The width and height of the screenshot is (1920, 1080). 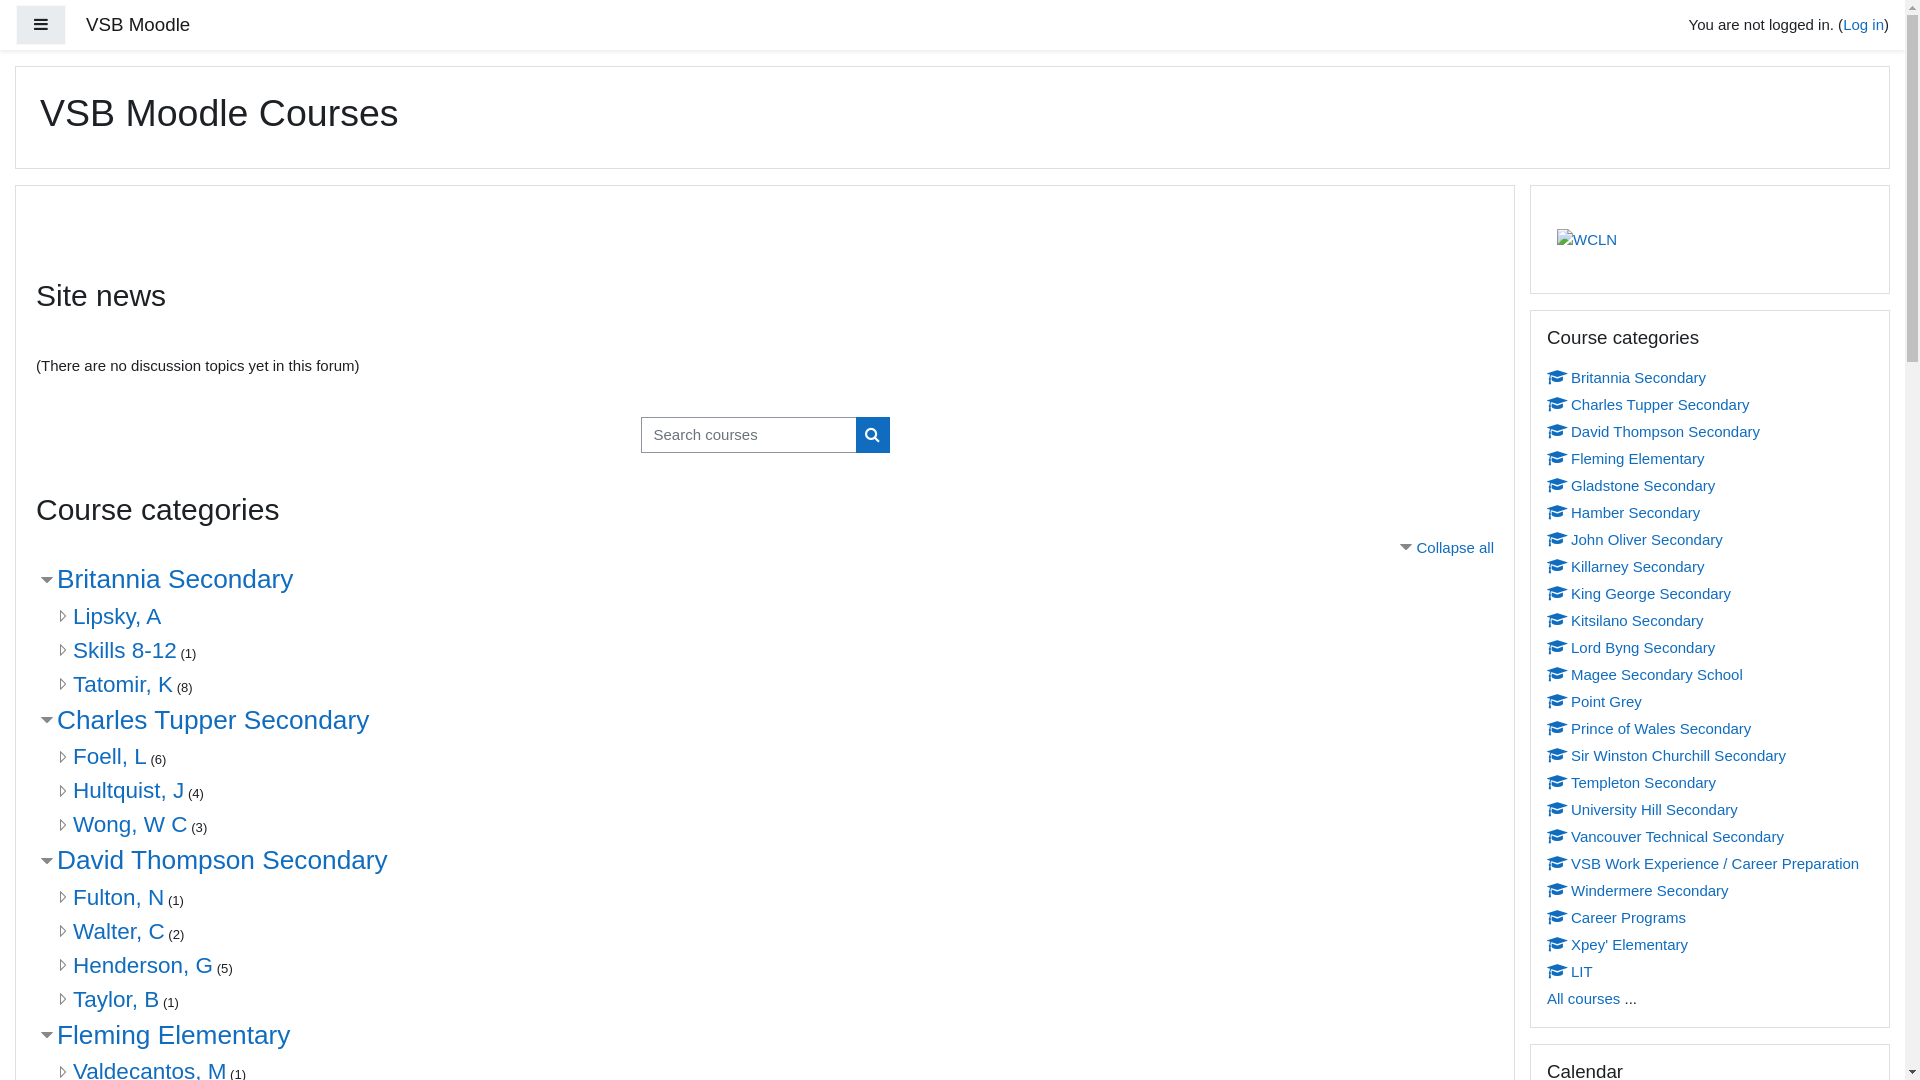 What do you see at coordinates (130, 824) in the screenshot?
I see `Wong, W C` at bounding box center [130, 824].